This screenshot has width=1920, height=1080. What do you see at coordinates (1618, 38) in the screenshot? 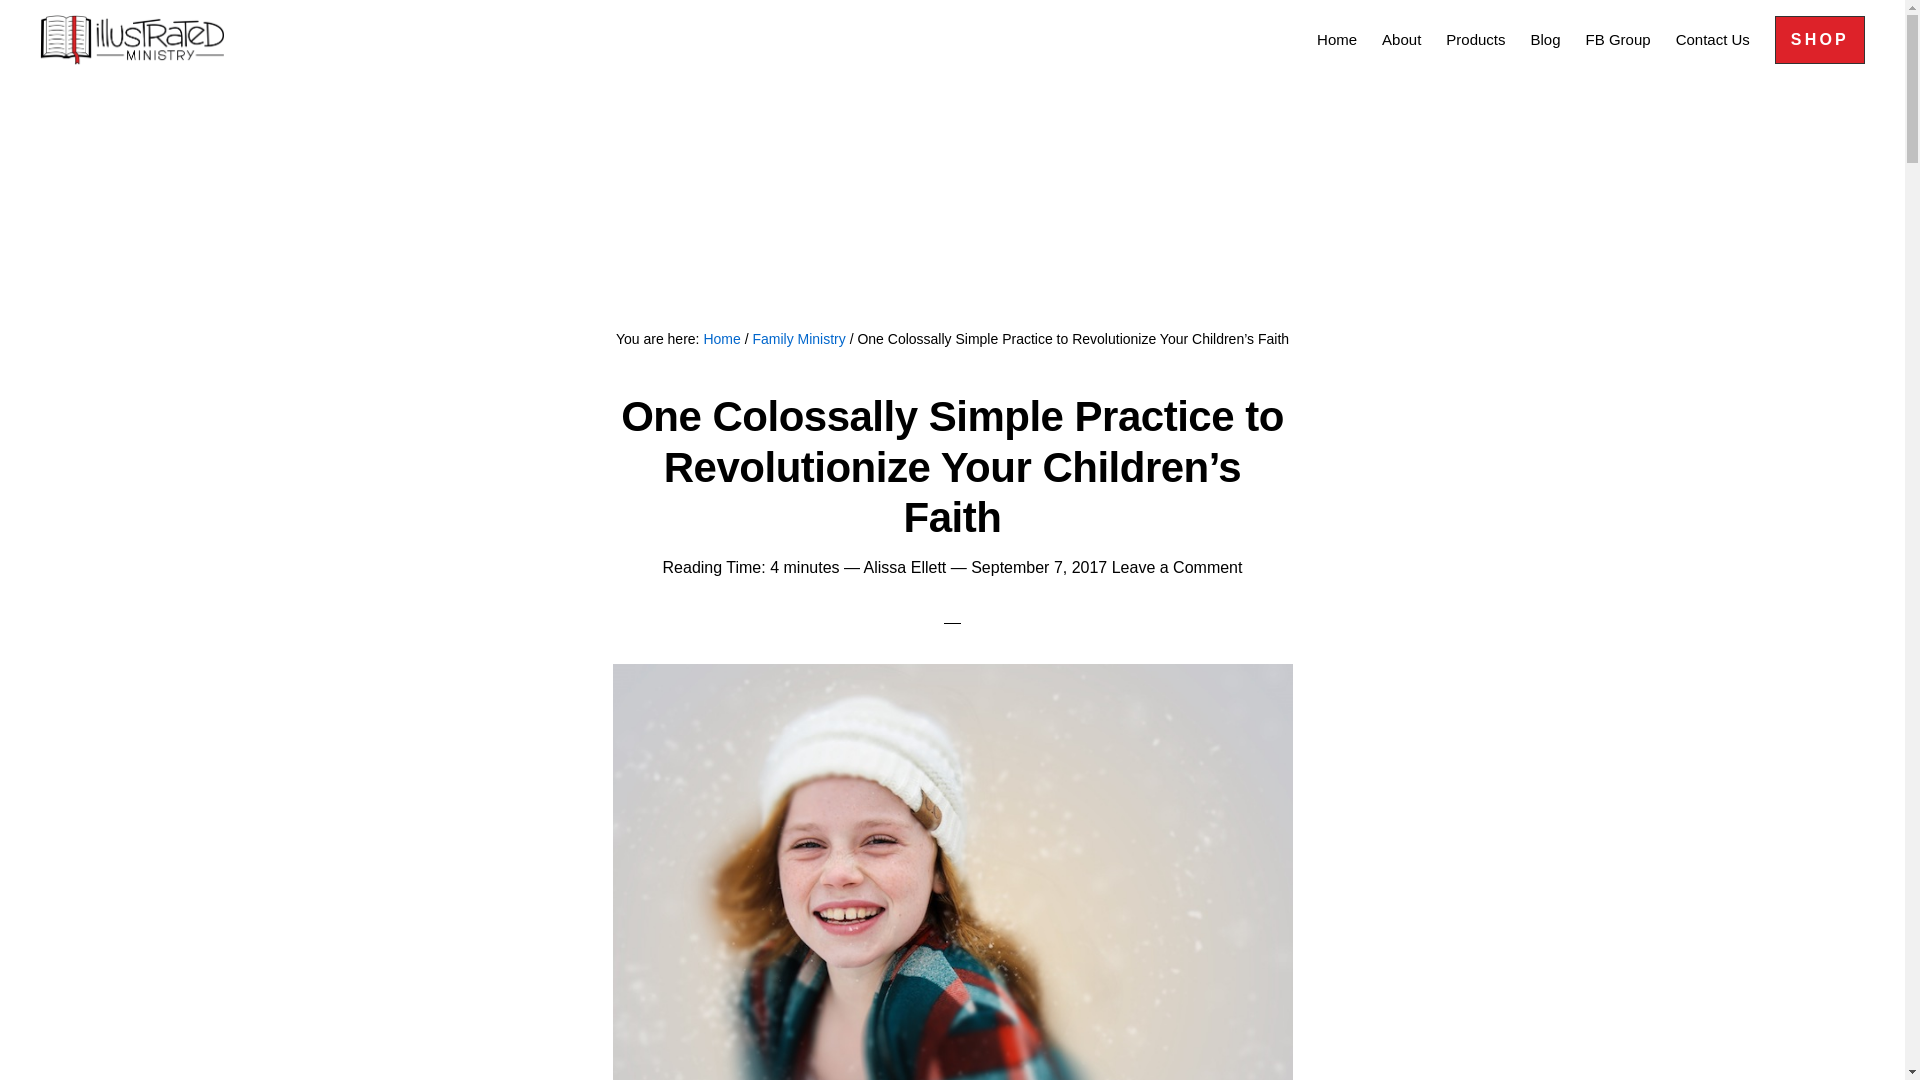
I see `FB Group` at bounding box center [1618, 38].